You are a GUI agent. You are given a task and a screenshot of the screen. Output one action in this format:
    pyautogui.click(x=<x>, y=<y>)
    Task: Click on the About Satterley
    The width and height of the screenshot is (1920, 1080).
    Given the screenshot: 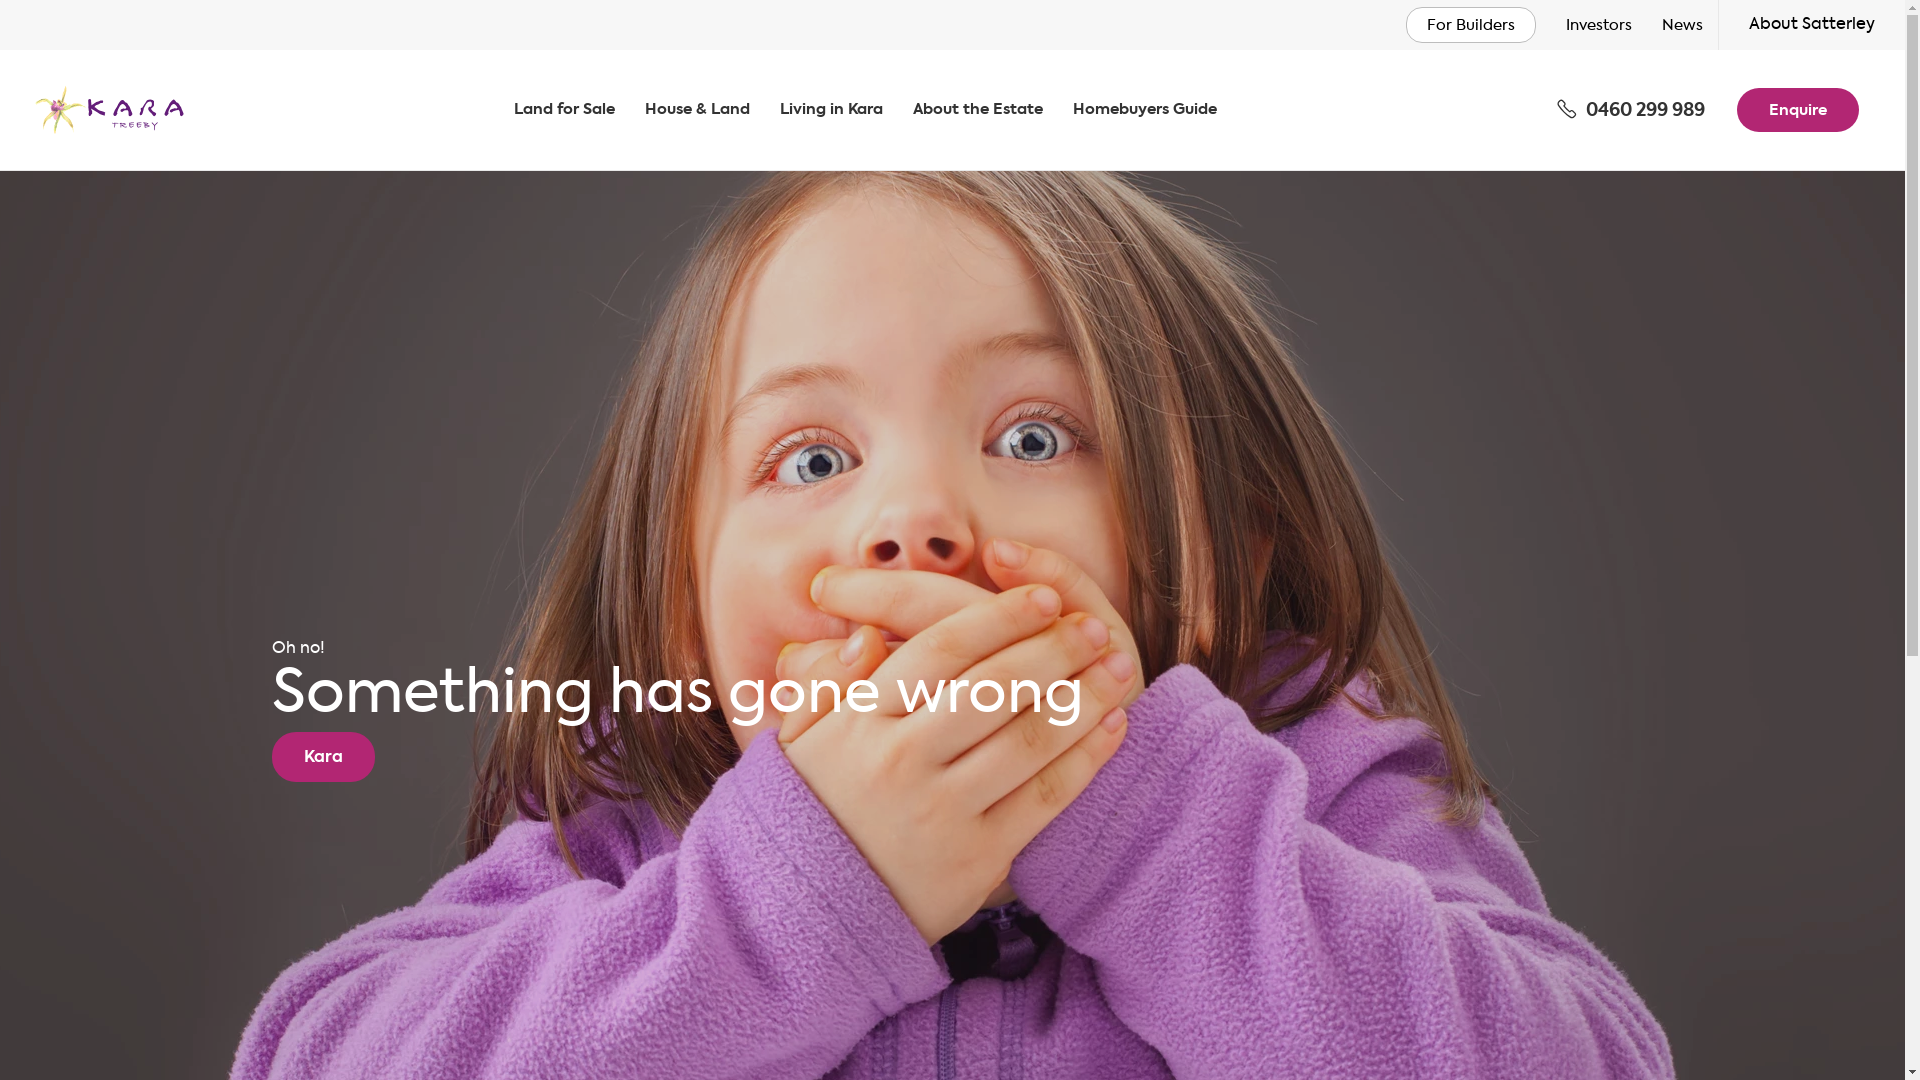 What is the action you would take?
    pyautogui.click(x=1812, y=25)
    